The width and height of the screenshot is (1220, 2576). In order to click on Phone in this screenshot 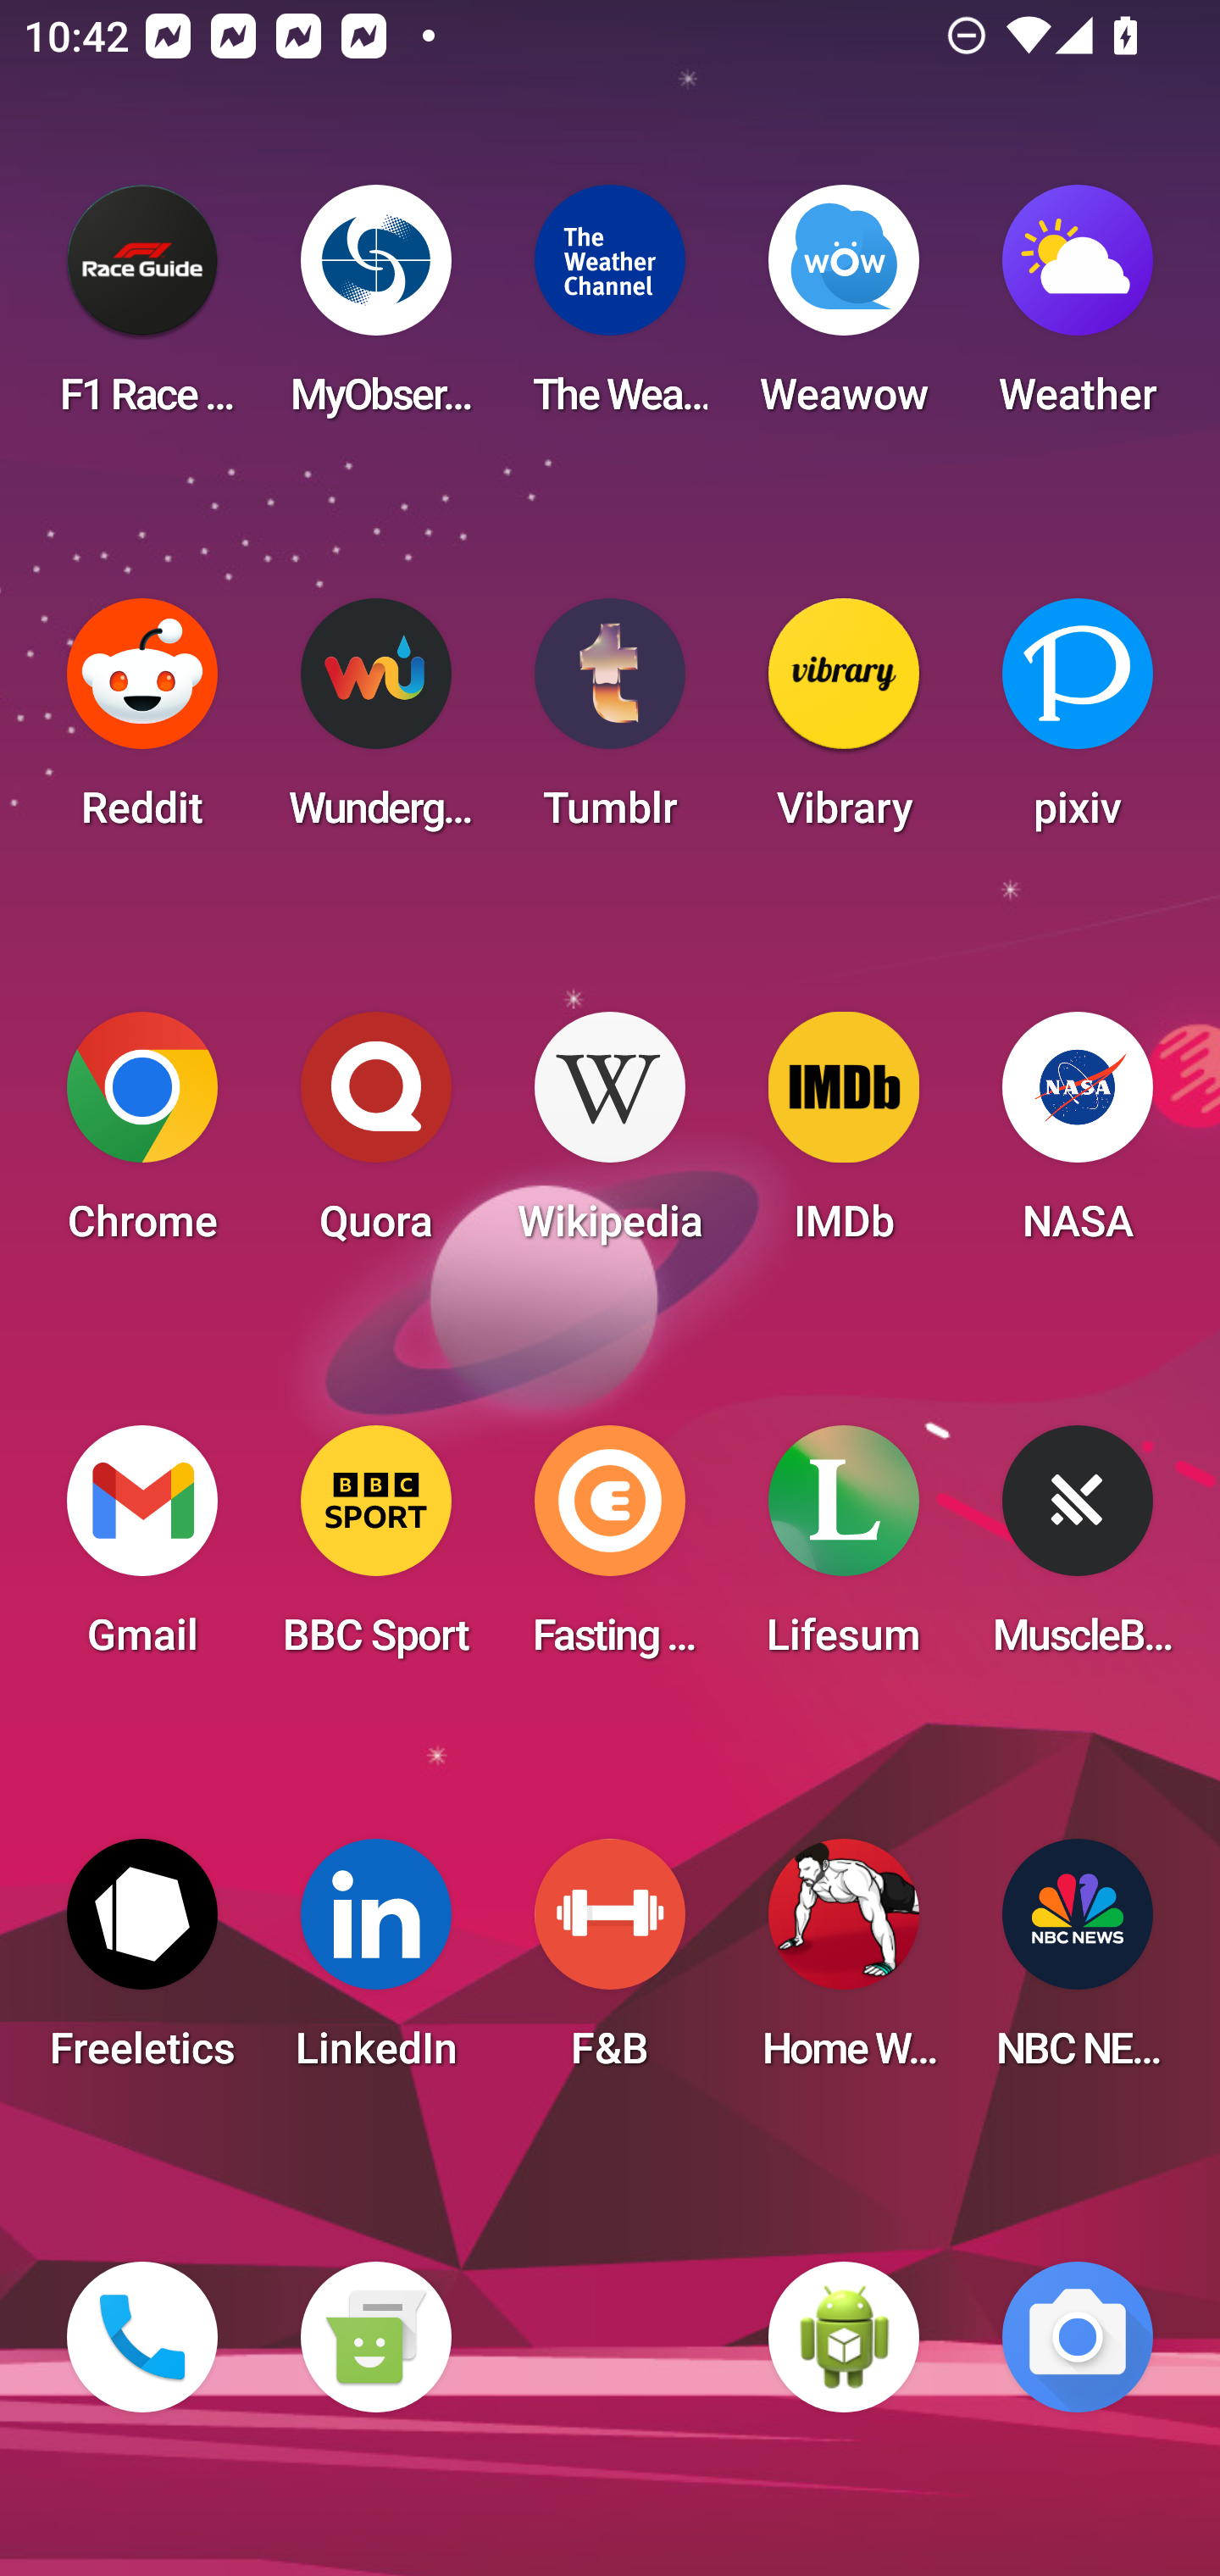, I will do `click(142, 2337)`.